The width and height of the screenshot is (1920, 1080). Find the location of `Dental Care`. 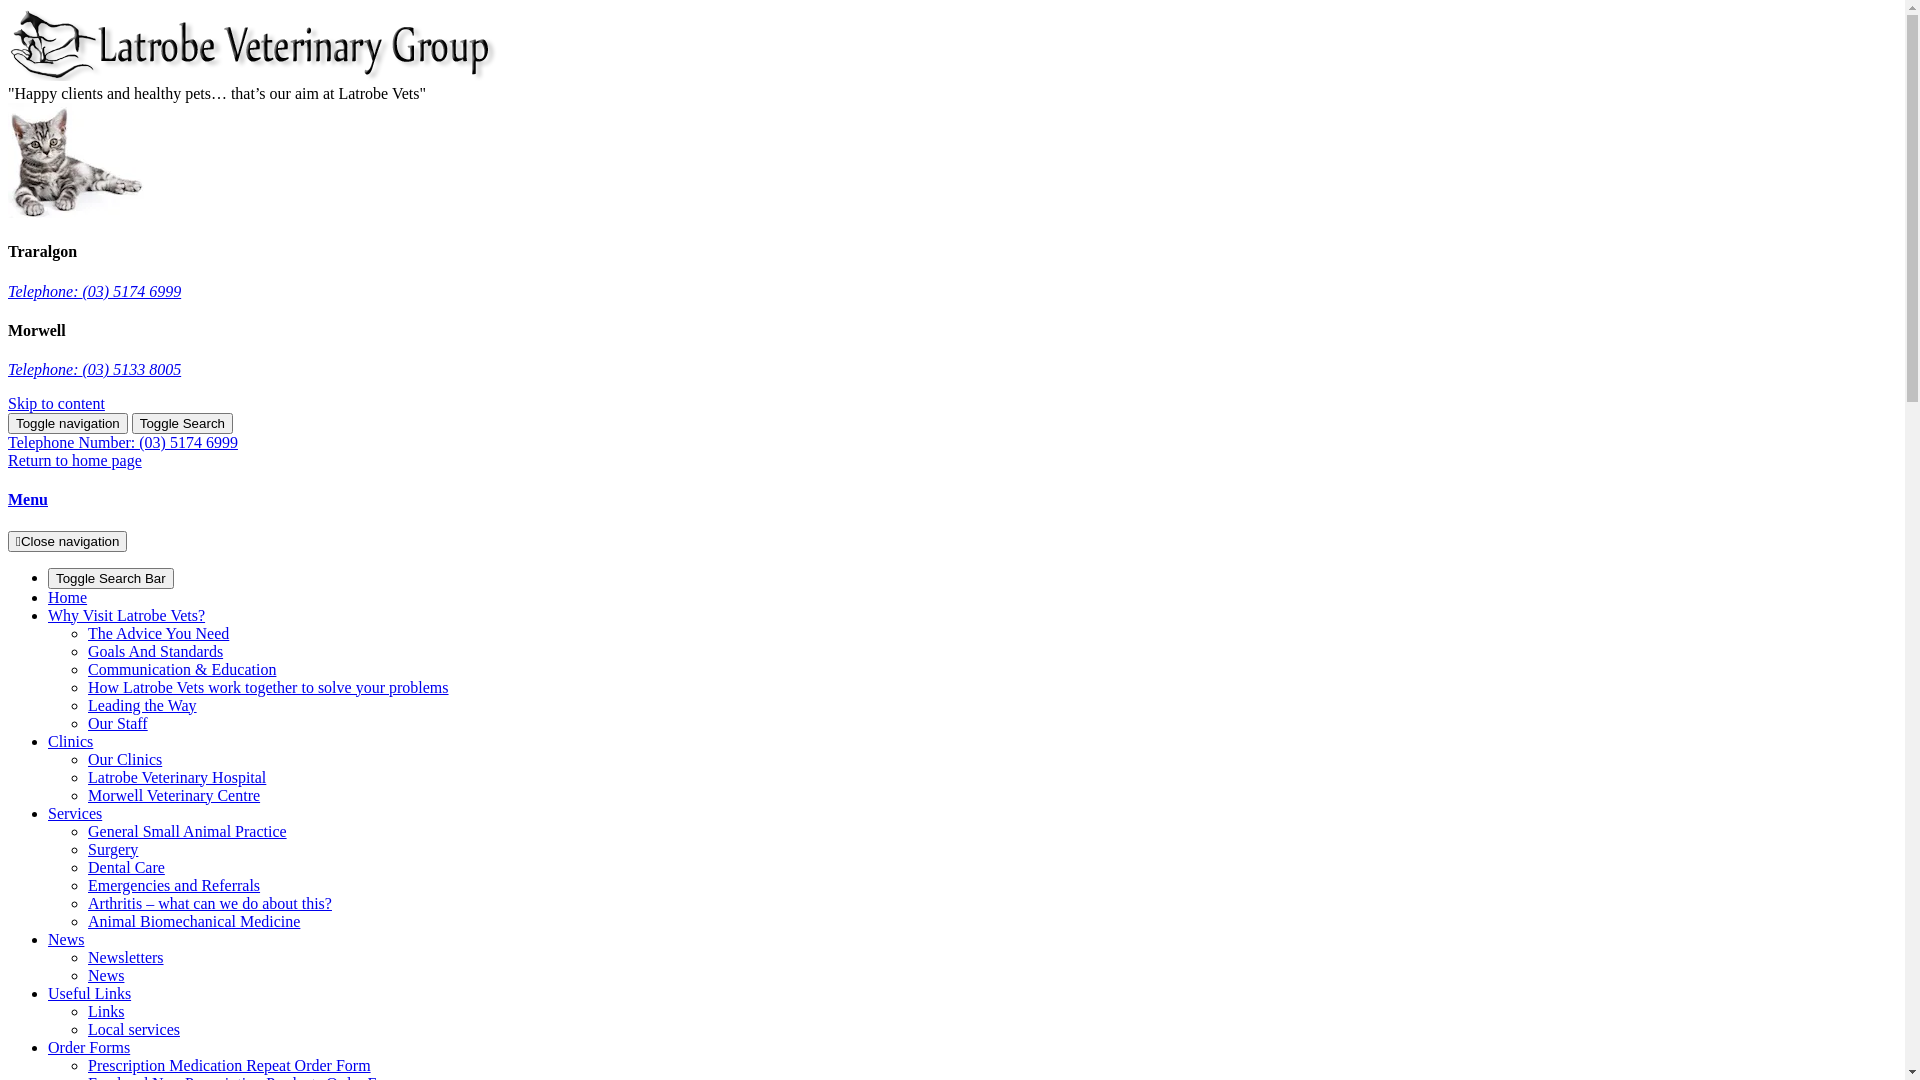

Dental Care is located at coordinates (126, 868).